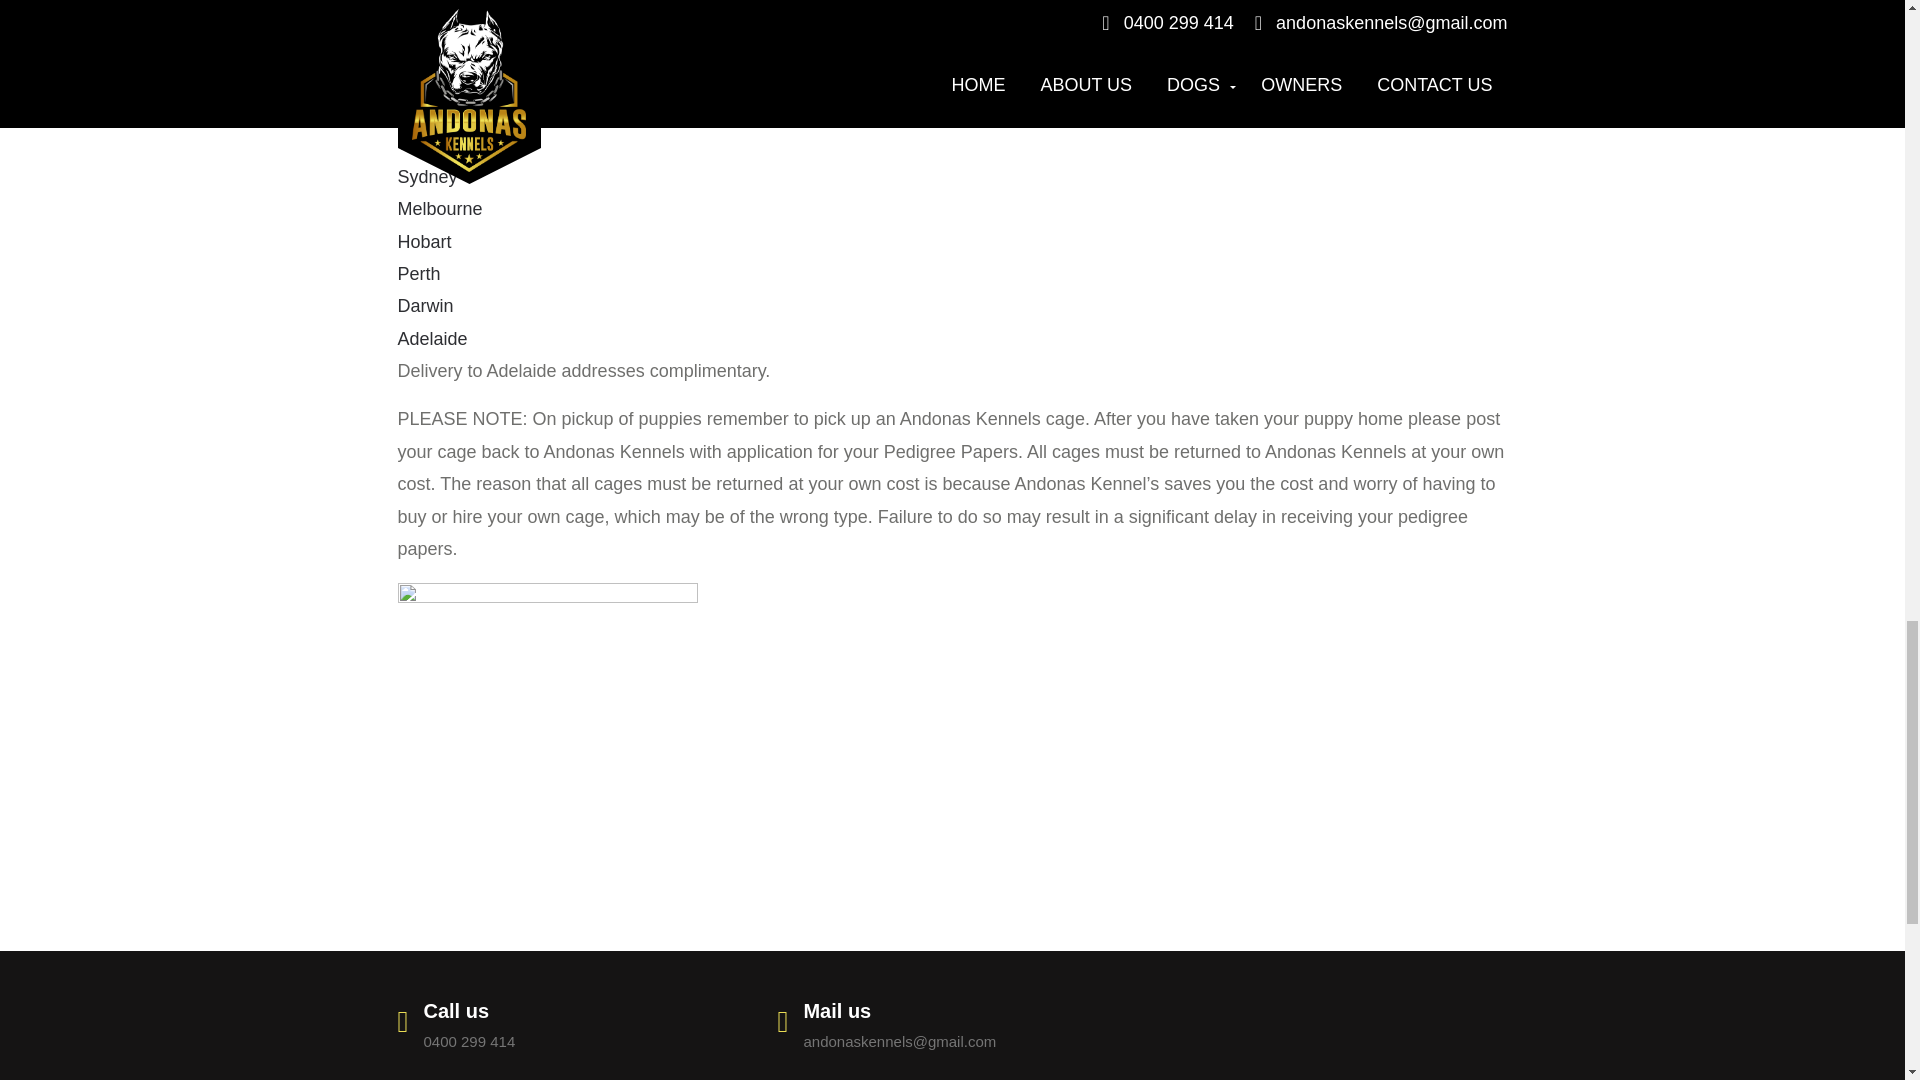 This screenshot has width=1920, height=1080. What do you see at coordinates (425, 306) in the screenshot?
I see `Darwin` at bounding box center [425, 306].